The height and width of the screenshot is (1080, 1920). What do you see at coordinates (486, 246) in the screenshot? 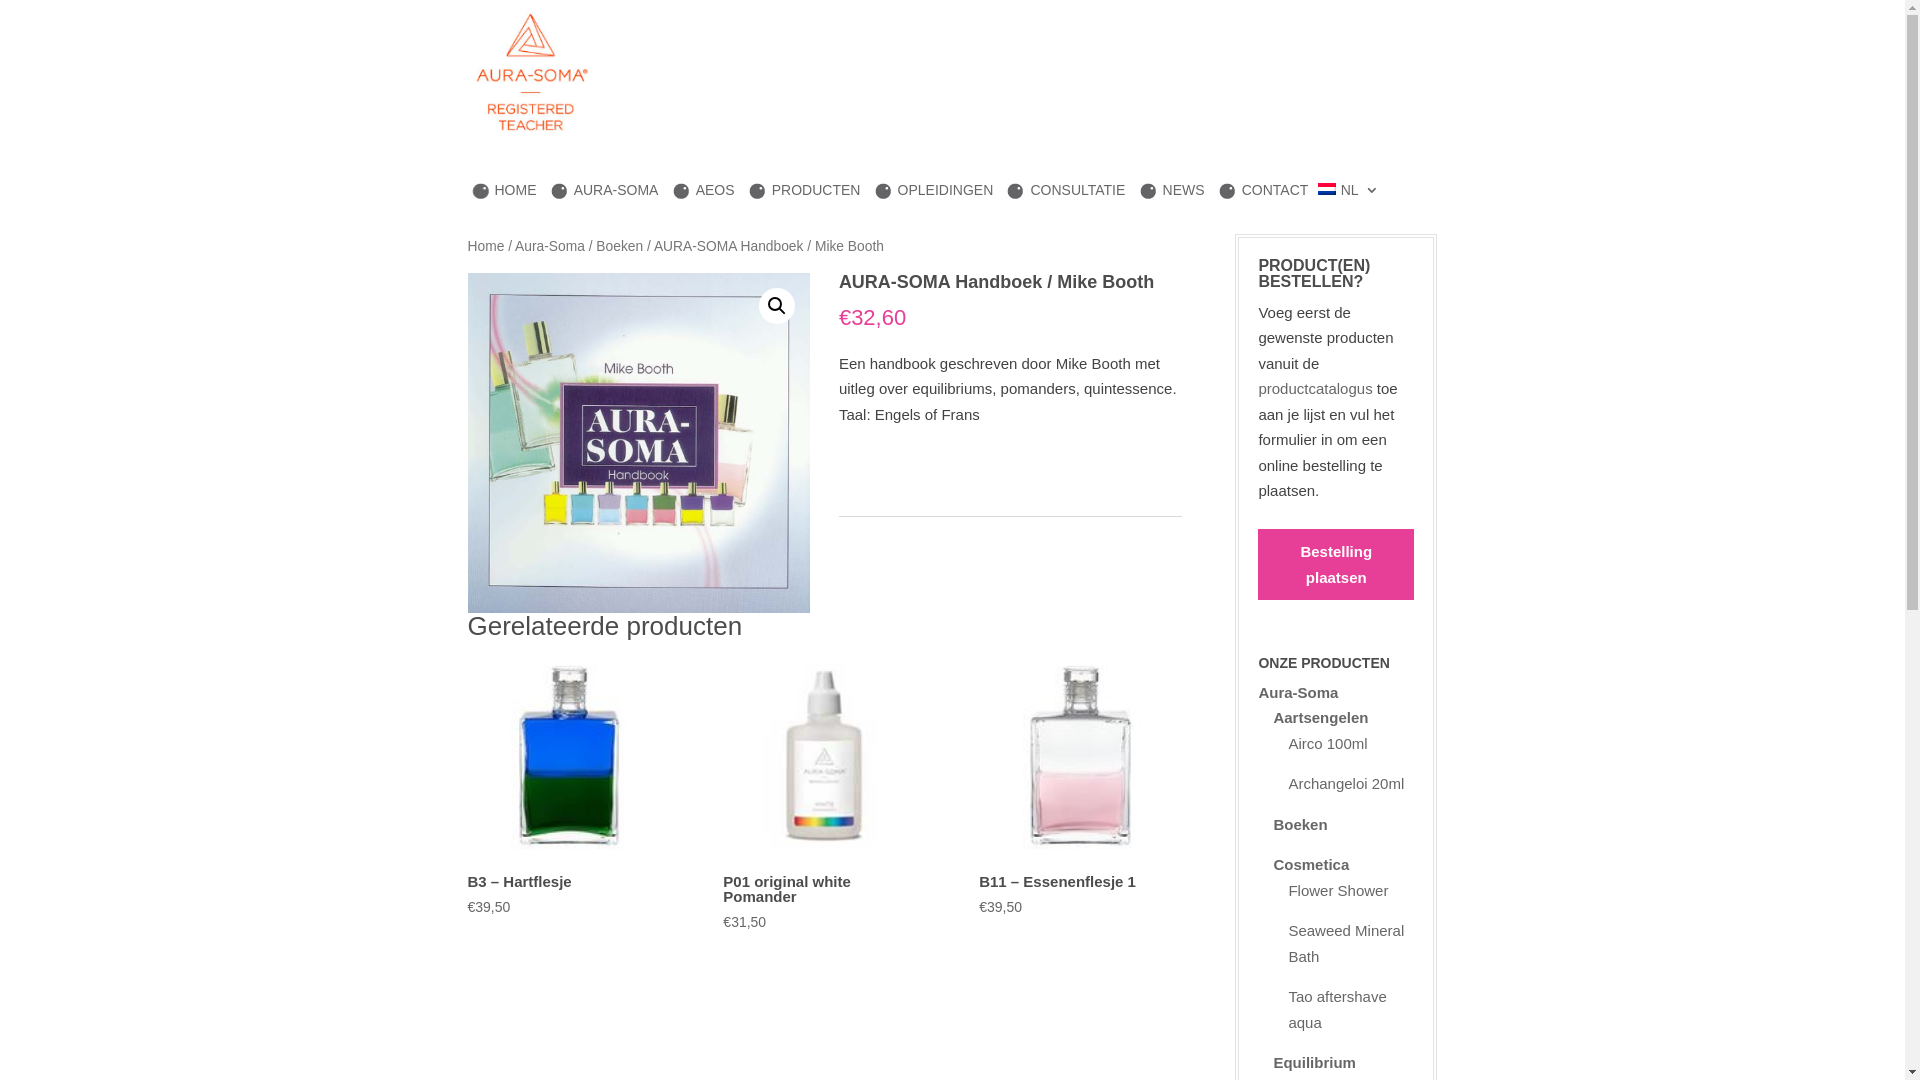
I see `Home` at bounding box center [486, 246].